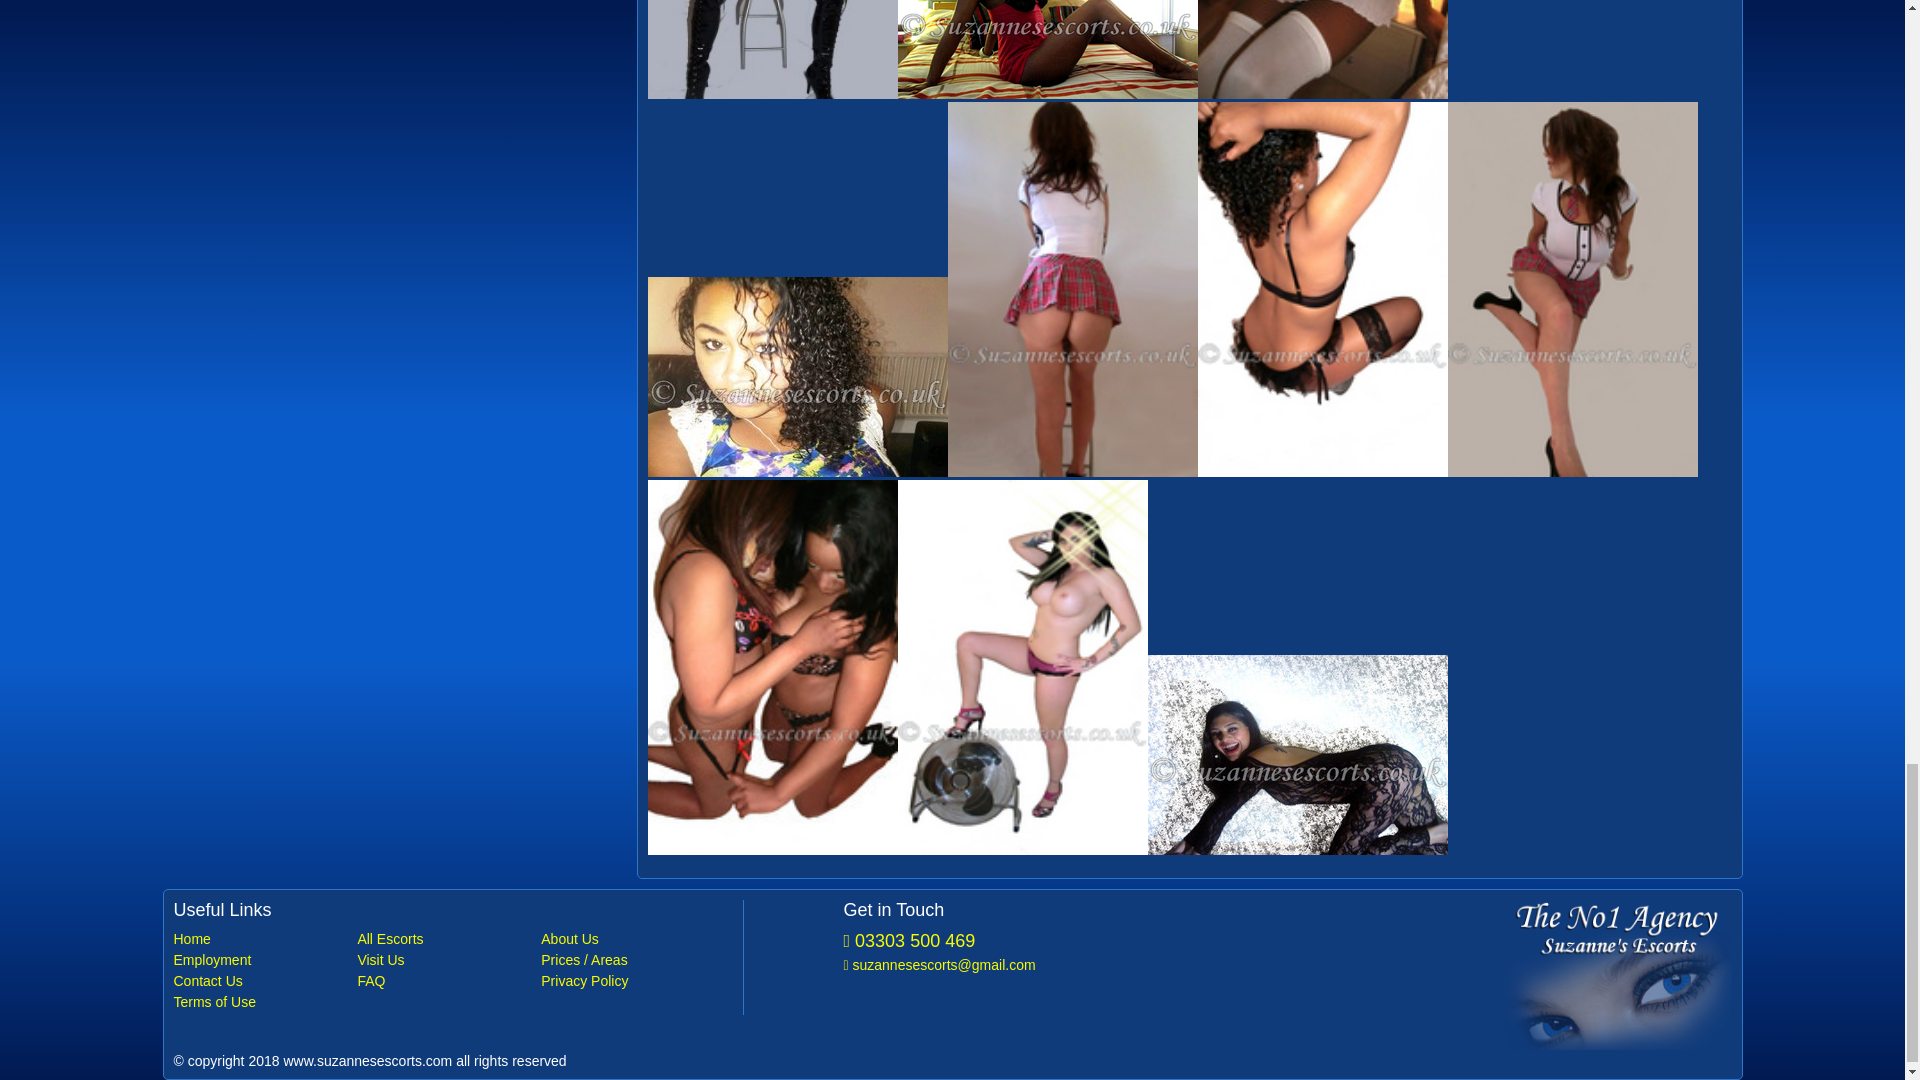 The height and width of the screenshot is (1080, 1920). What do you see at coordinates (264, 959) in the screenshot?
I see `Employment` at bounding box center [264, 959].